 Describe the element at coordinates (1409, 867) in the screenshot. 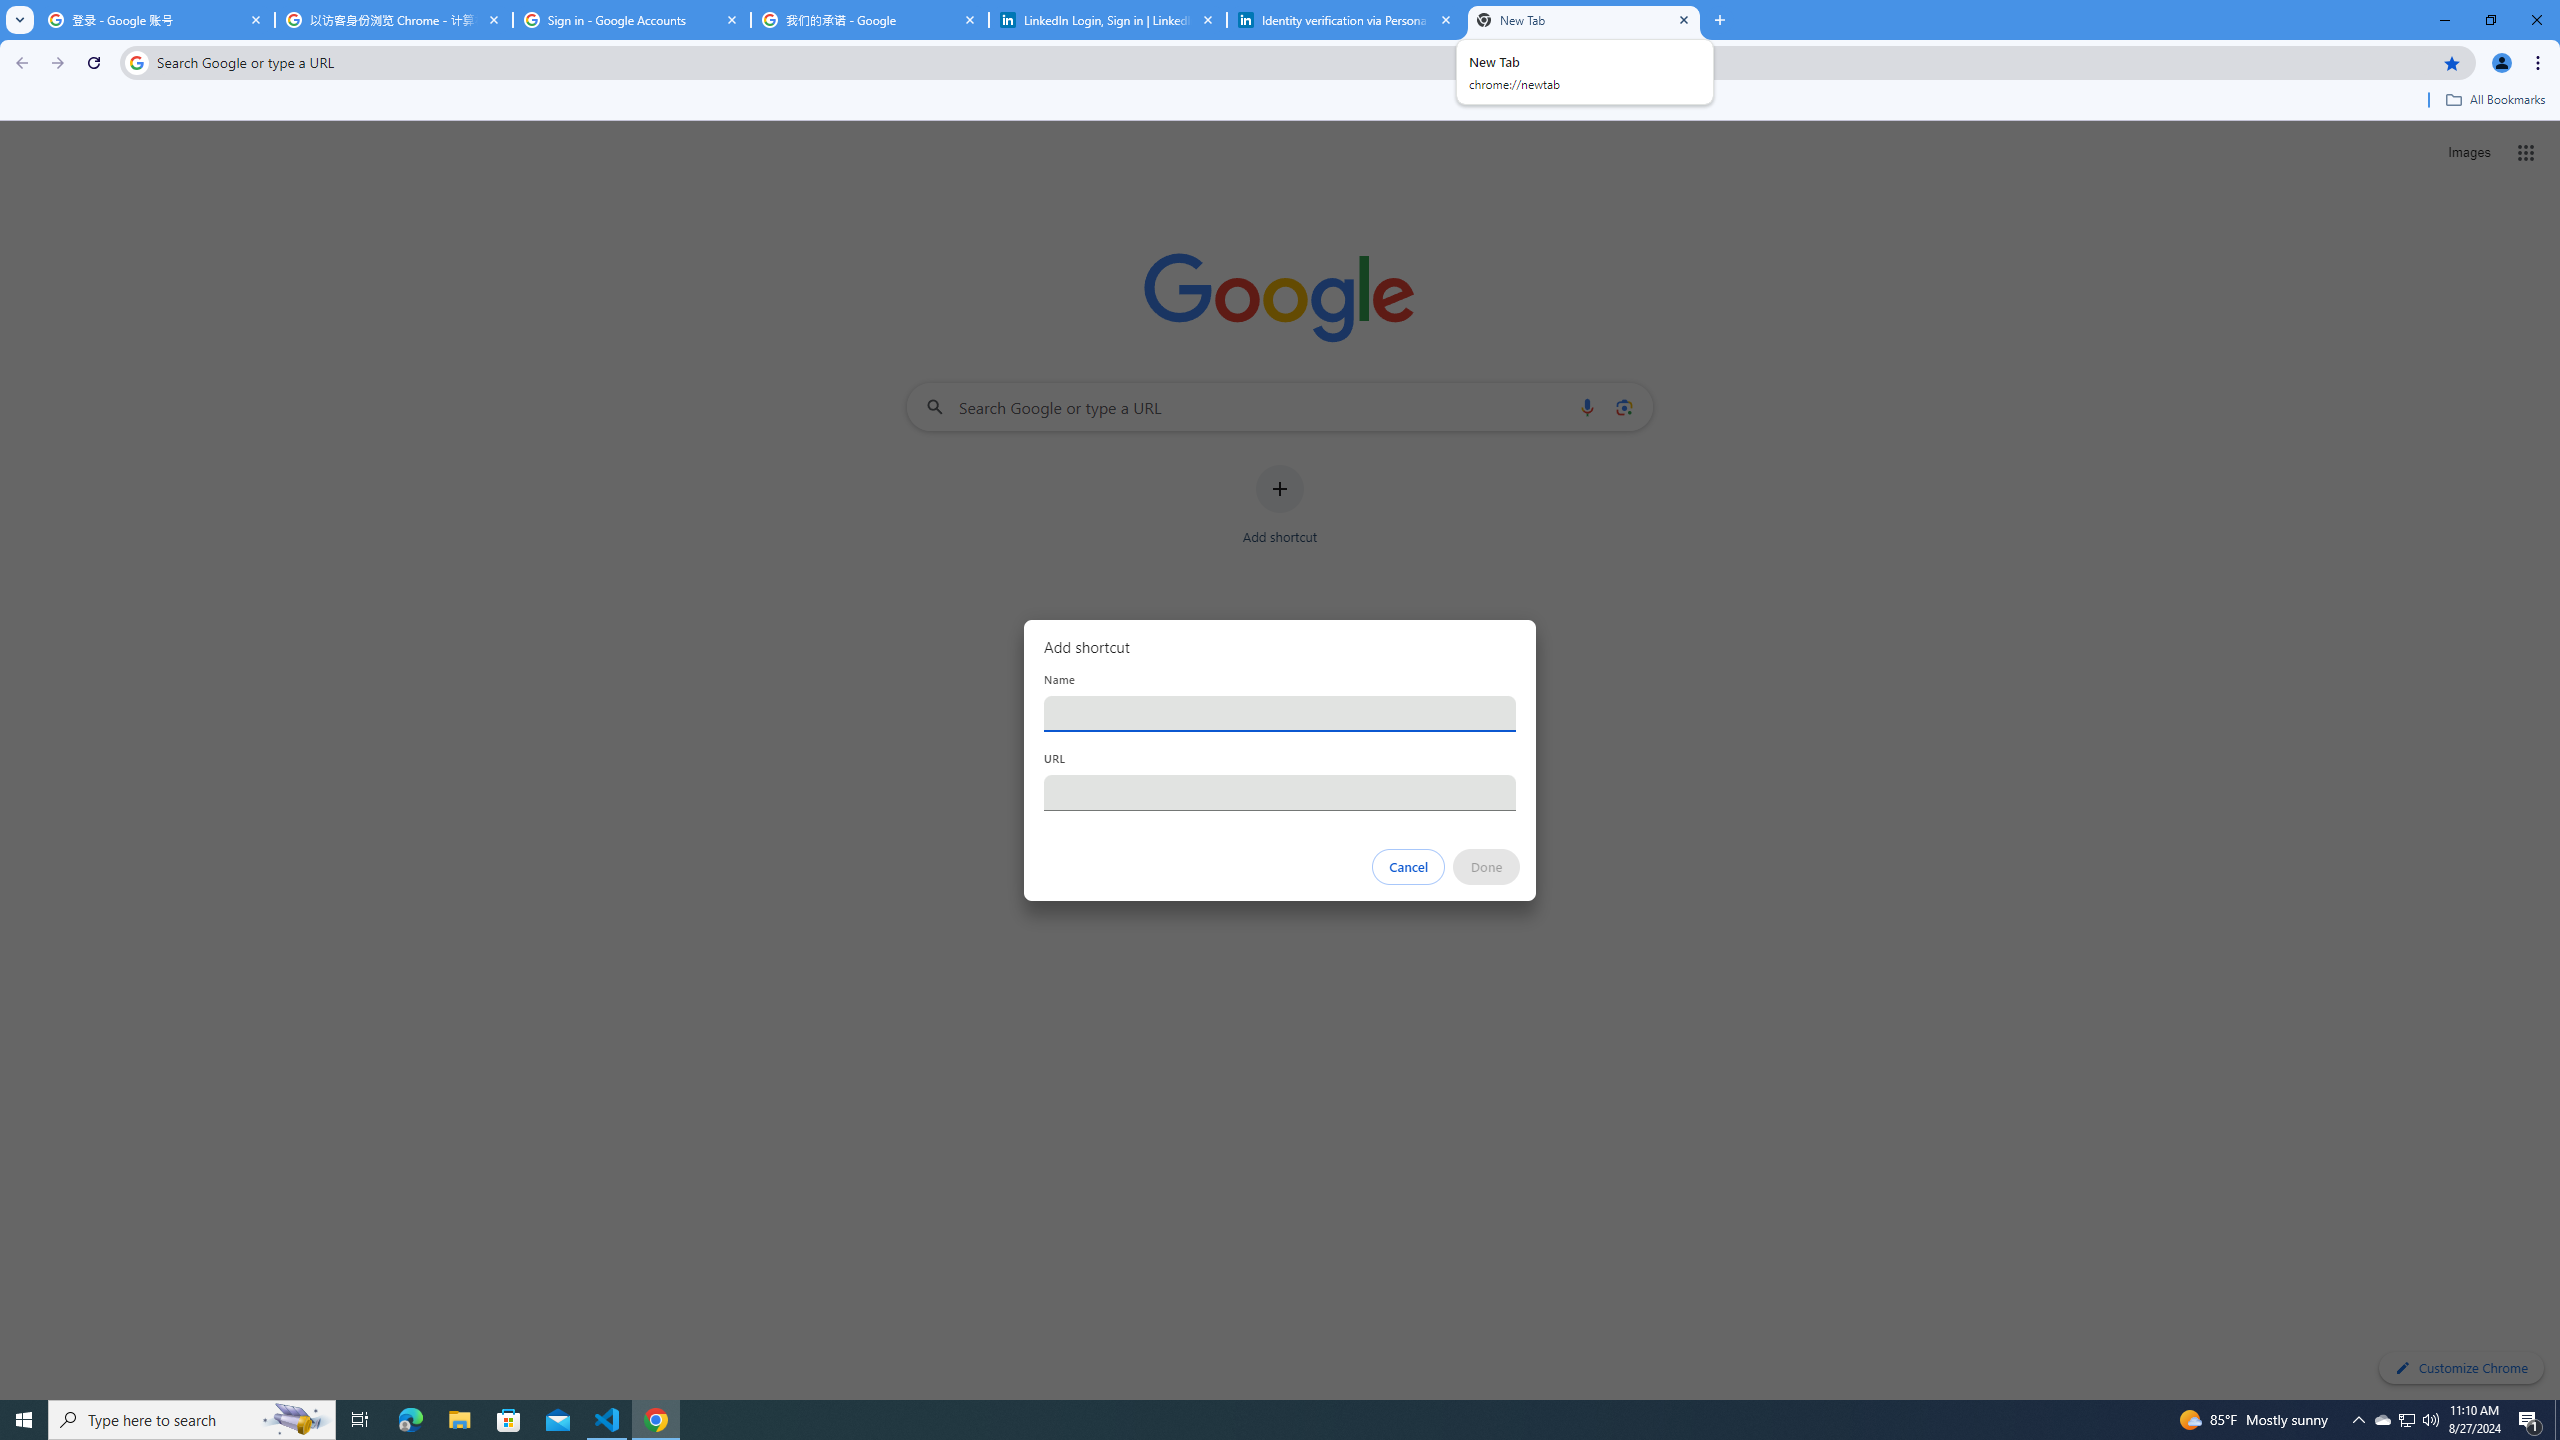

I see `Cancel` at that location.